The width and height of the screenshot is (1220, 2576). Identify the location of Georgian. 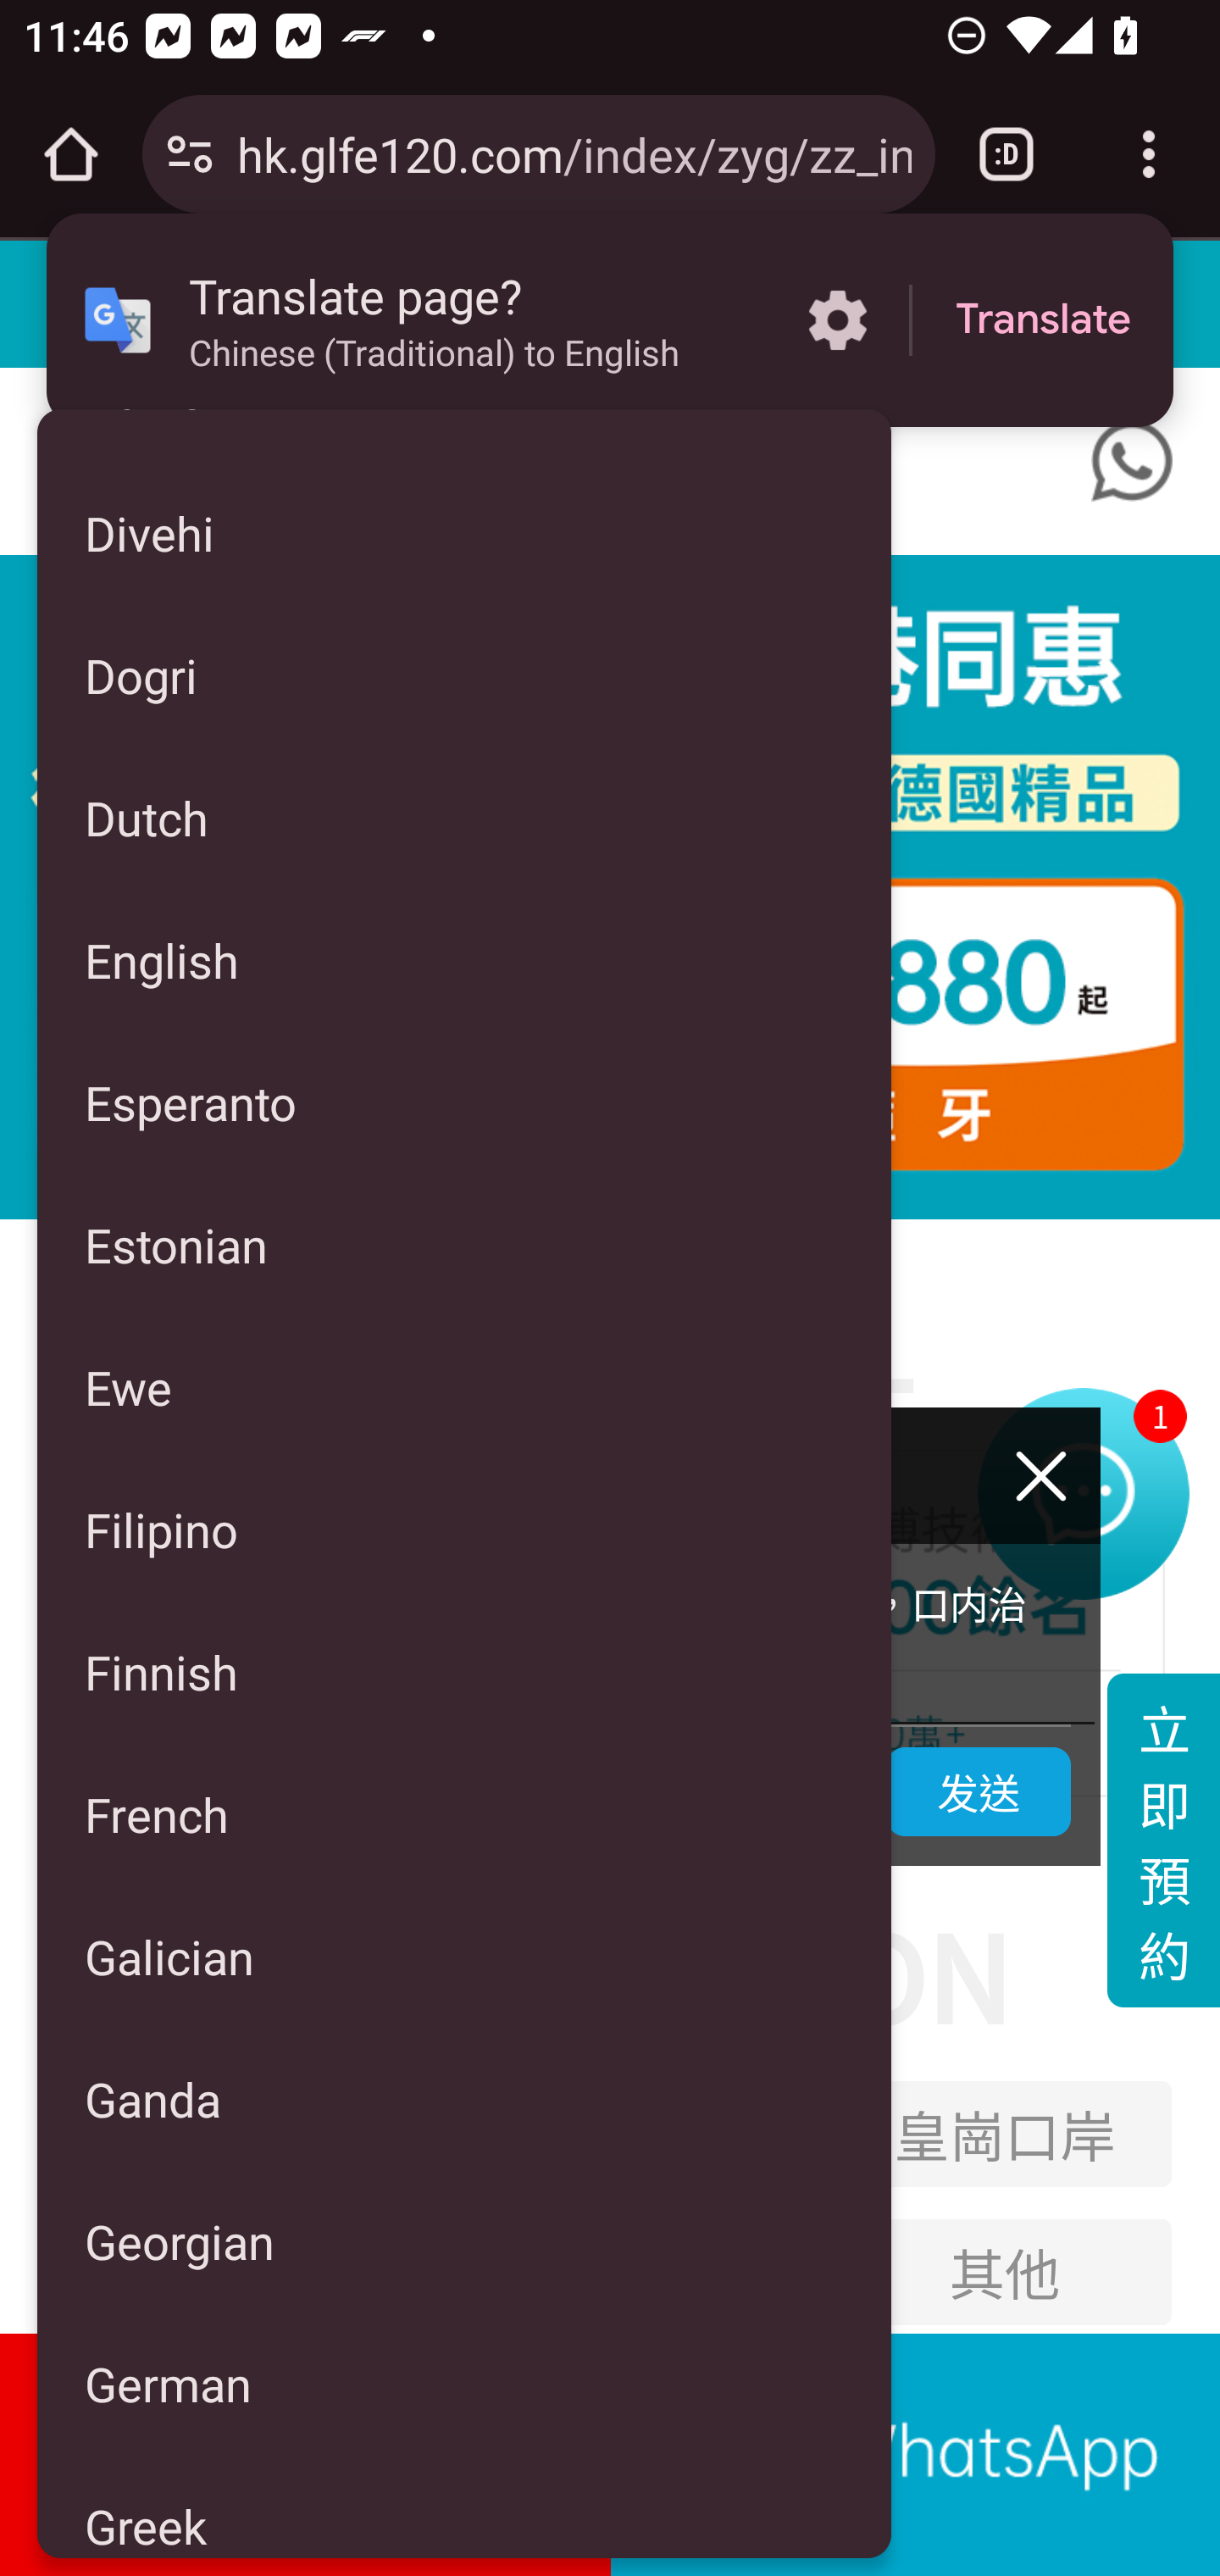
(464, 2240).